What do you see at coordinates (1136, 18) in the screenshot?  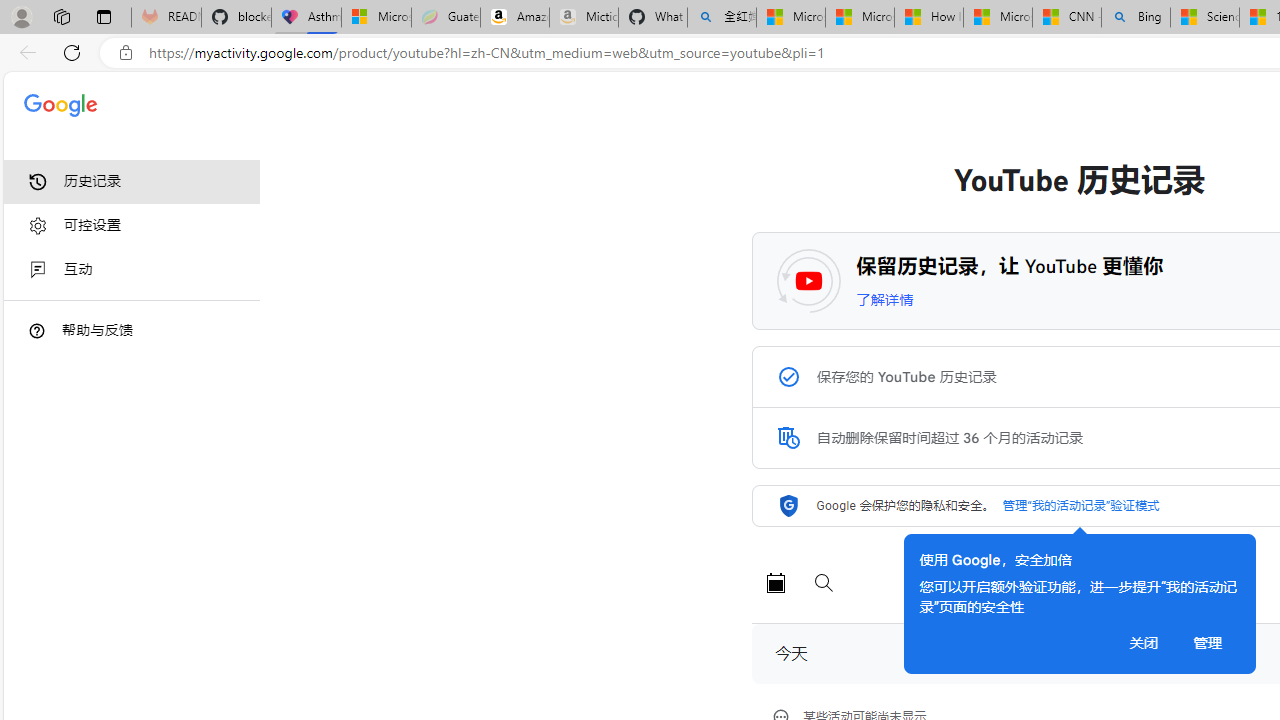 I see `Bing` at bounding box center [1136, 18].